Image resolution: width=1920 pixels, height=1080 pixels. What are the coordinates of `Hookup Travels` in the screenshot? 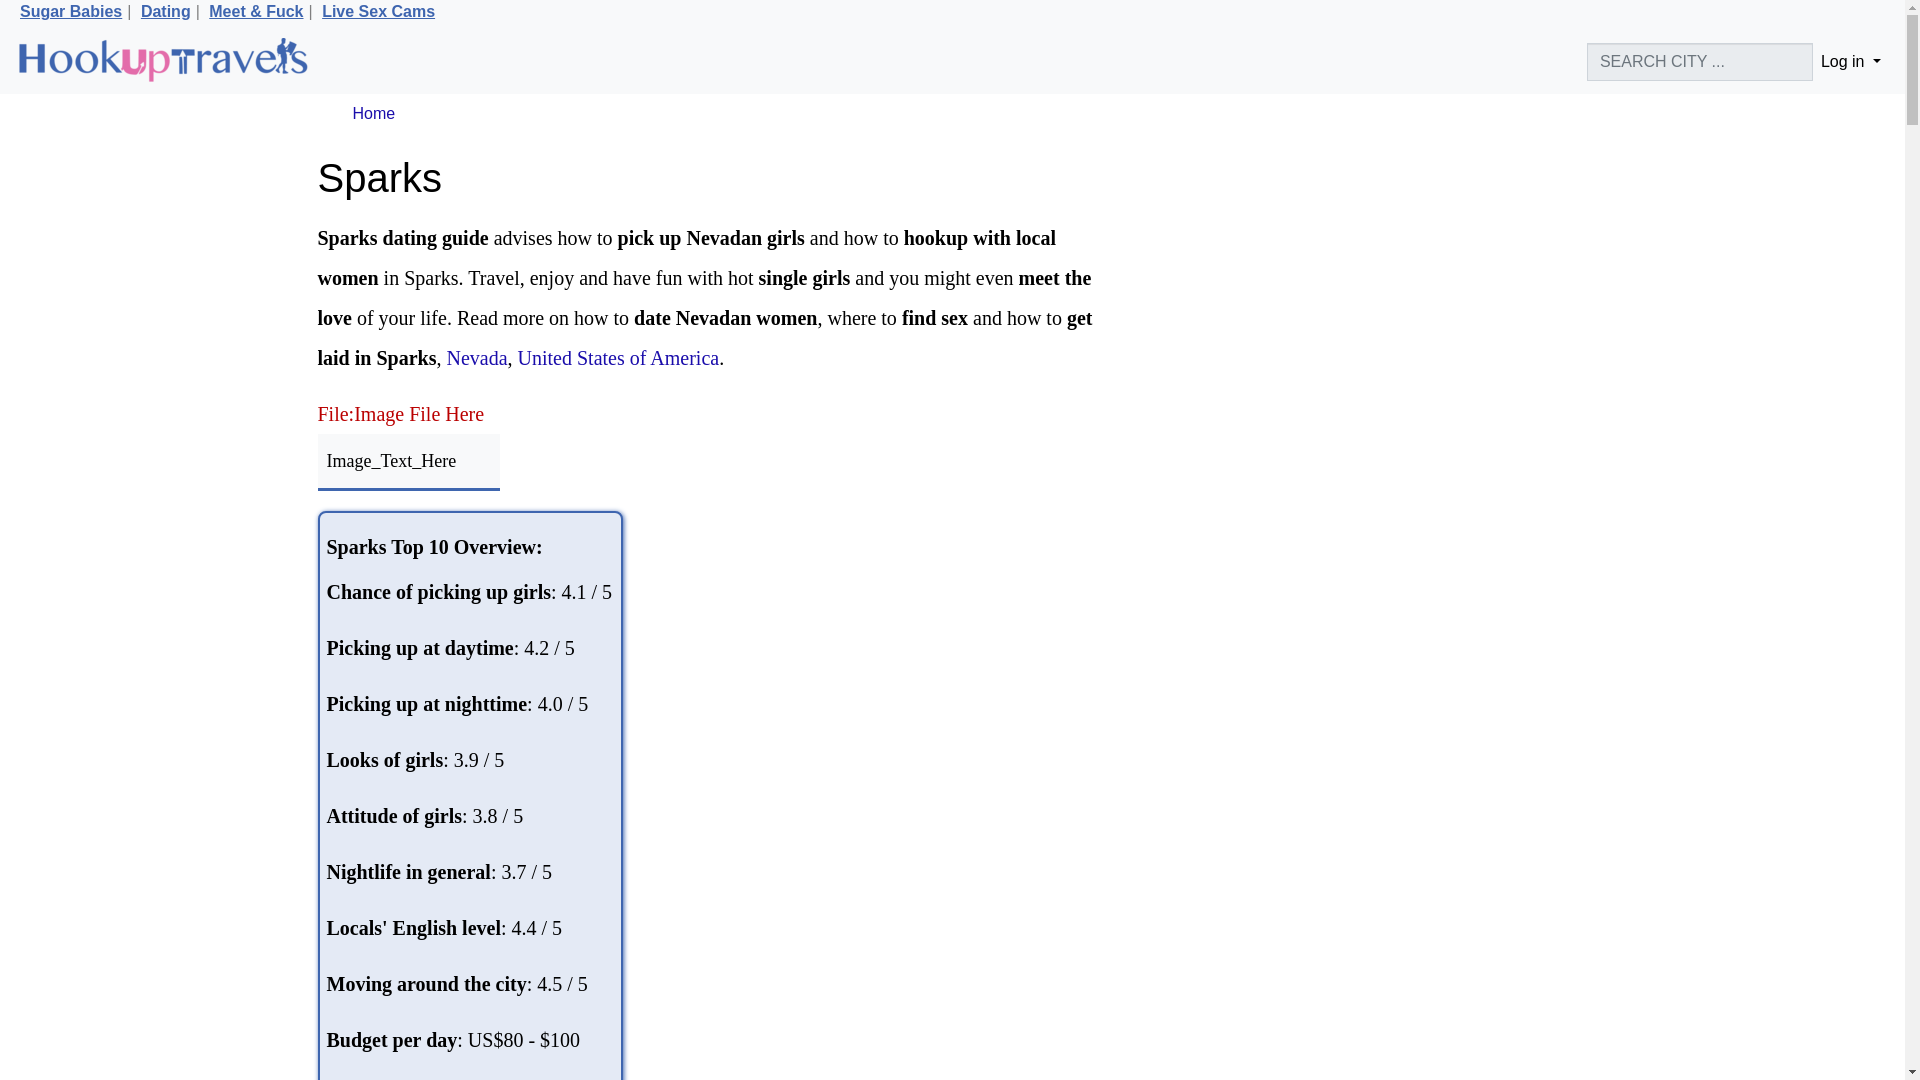 It's located at (162, 62).